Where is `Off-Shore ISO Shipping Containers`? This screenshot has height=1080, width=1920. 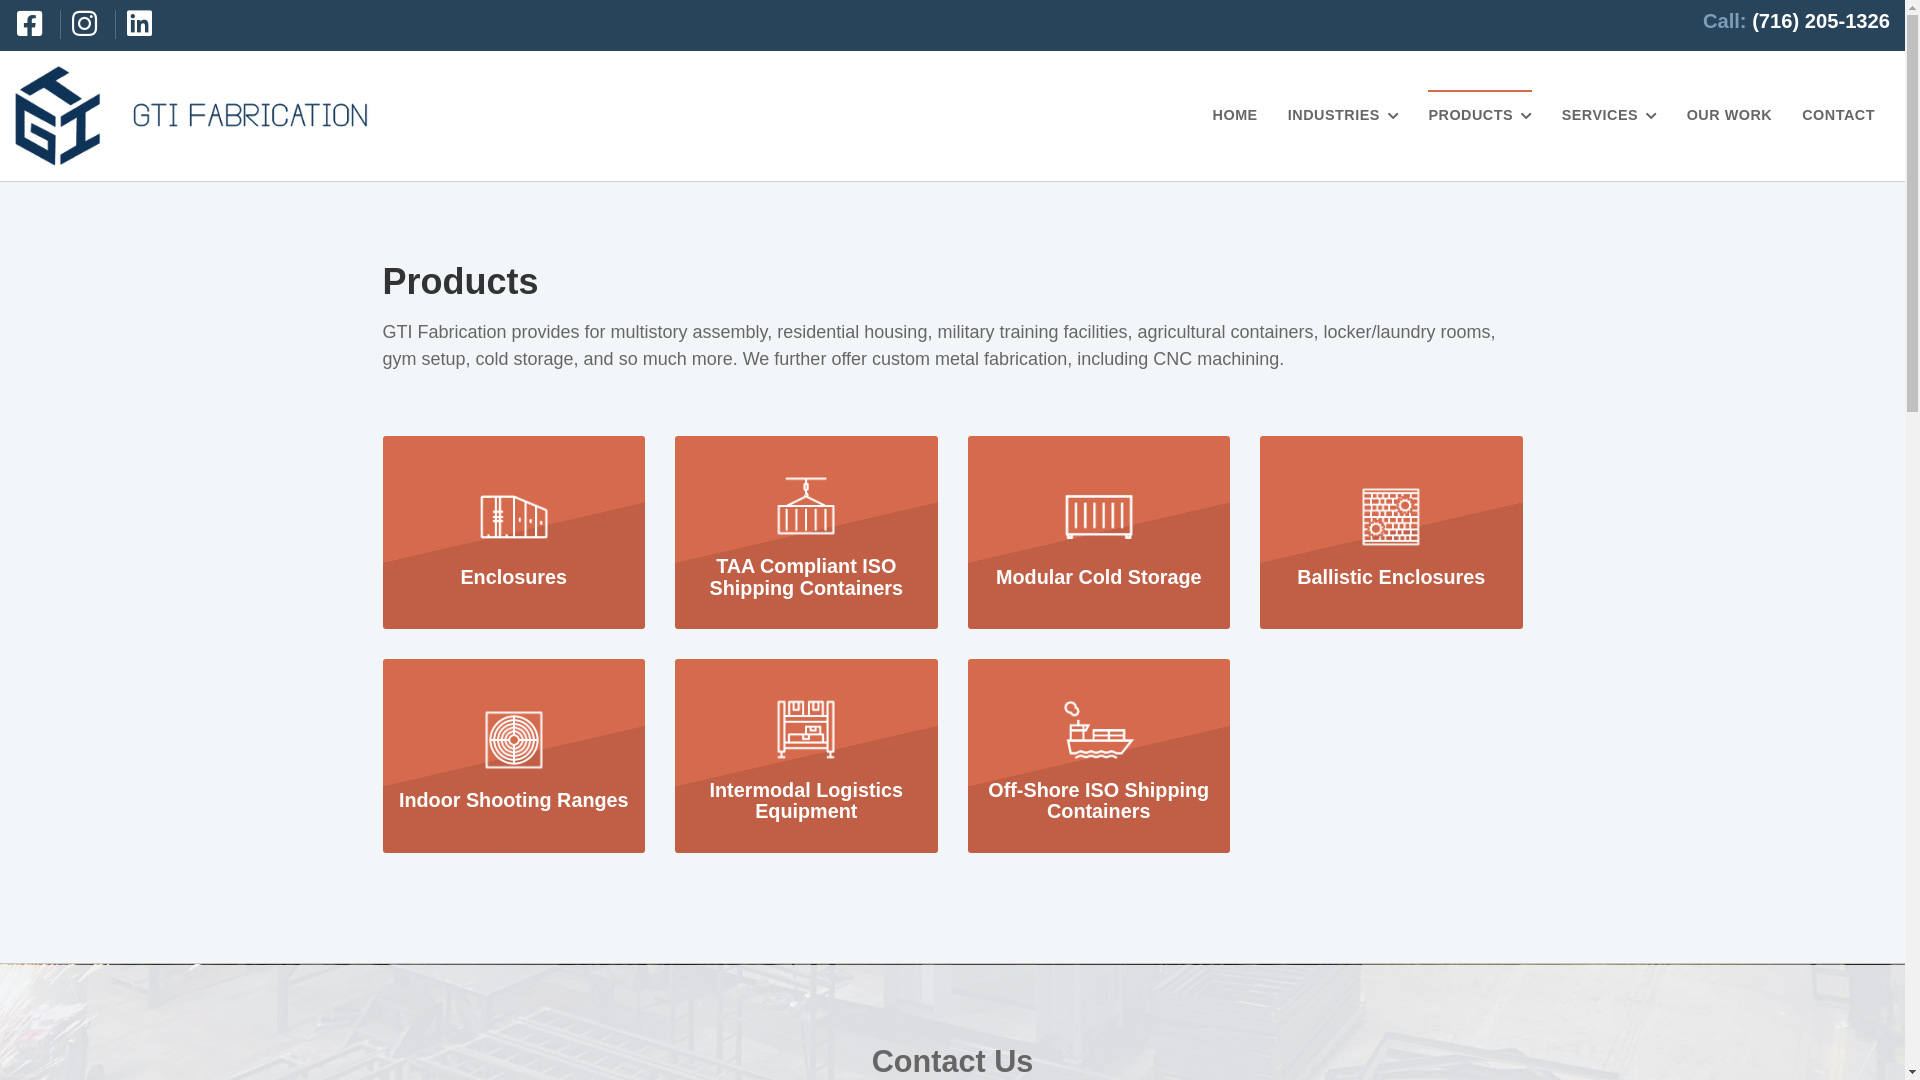 Off-Shore ISO Shipping Containers is located at coordinates (1100, 757).